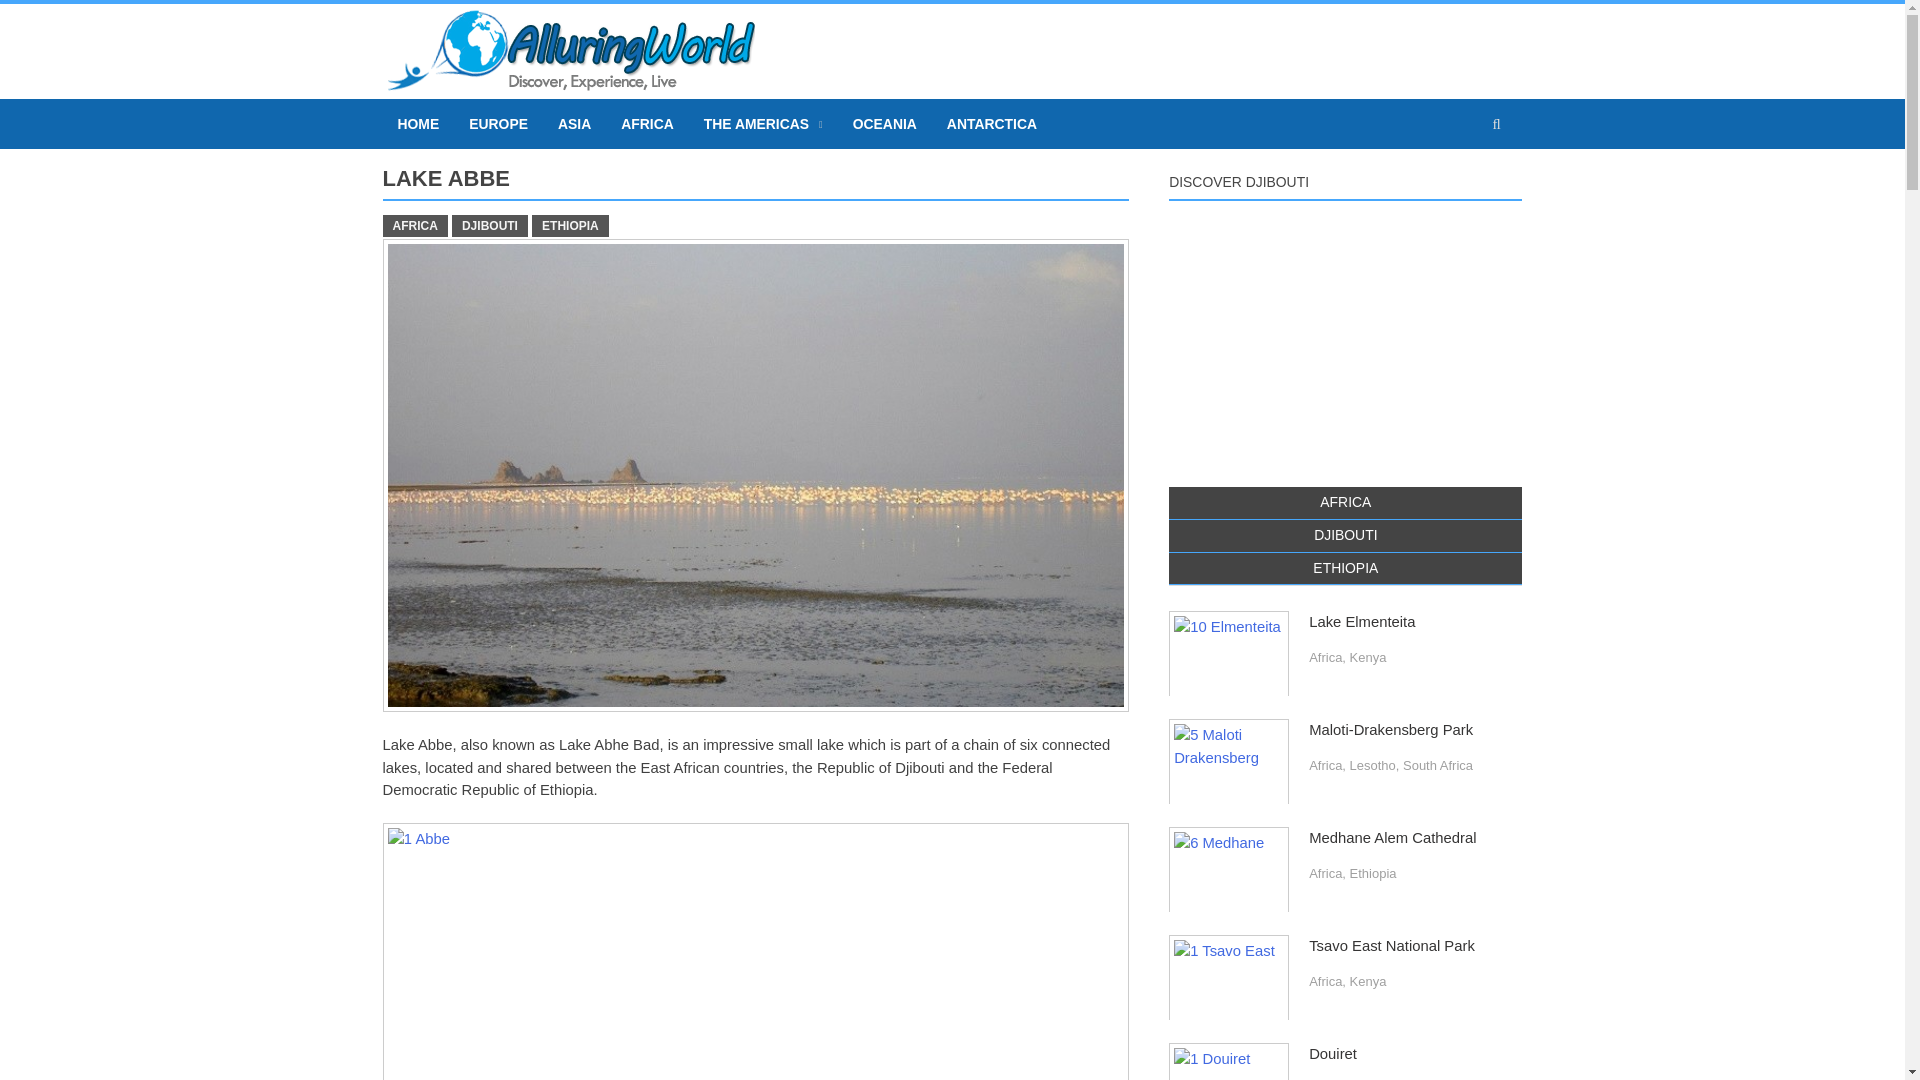 This screenshot has width=1920, height=1080. I want to click on OCEANIA, so click(884, 124).